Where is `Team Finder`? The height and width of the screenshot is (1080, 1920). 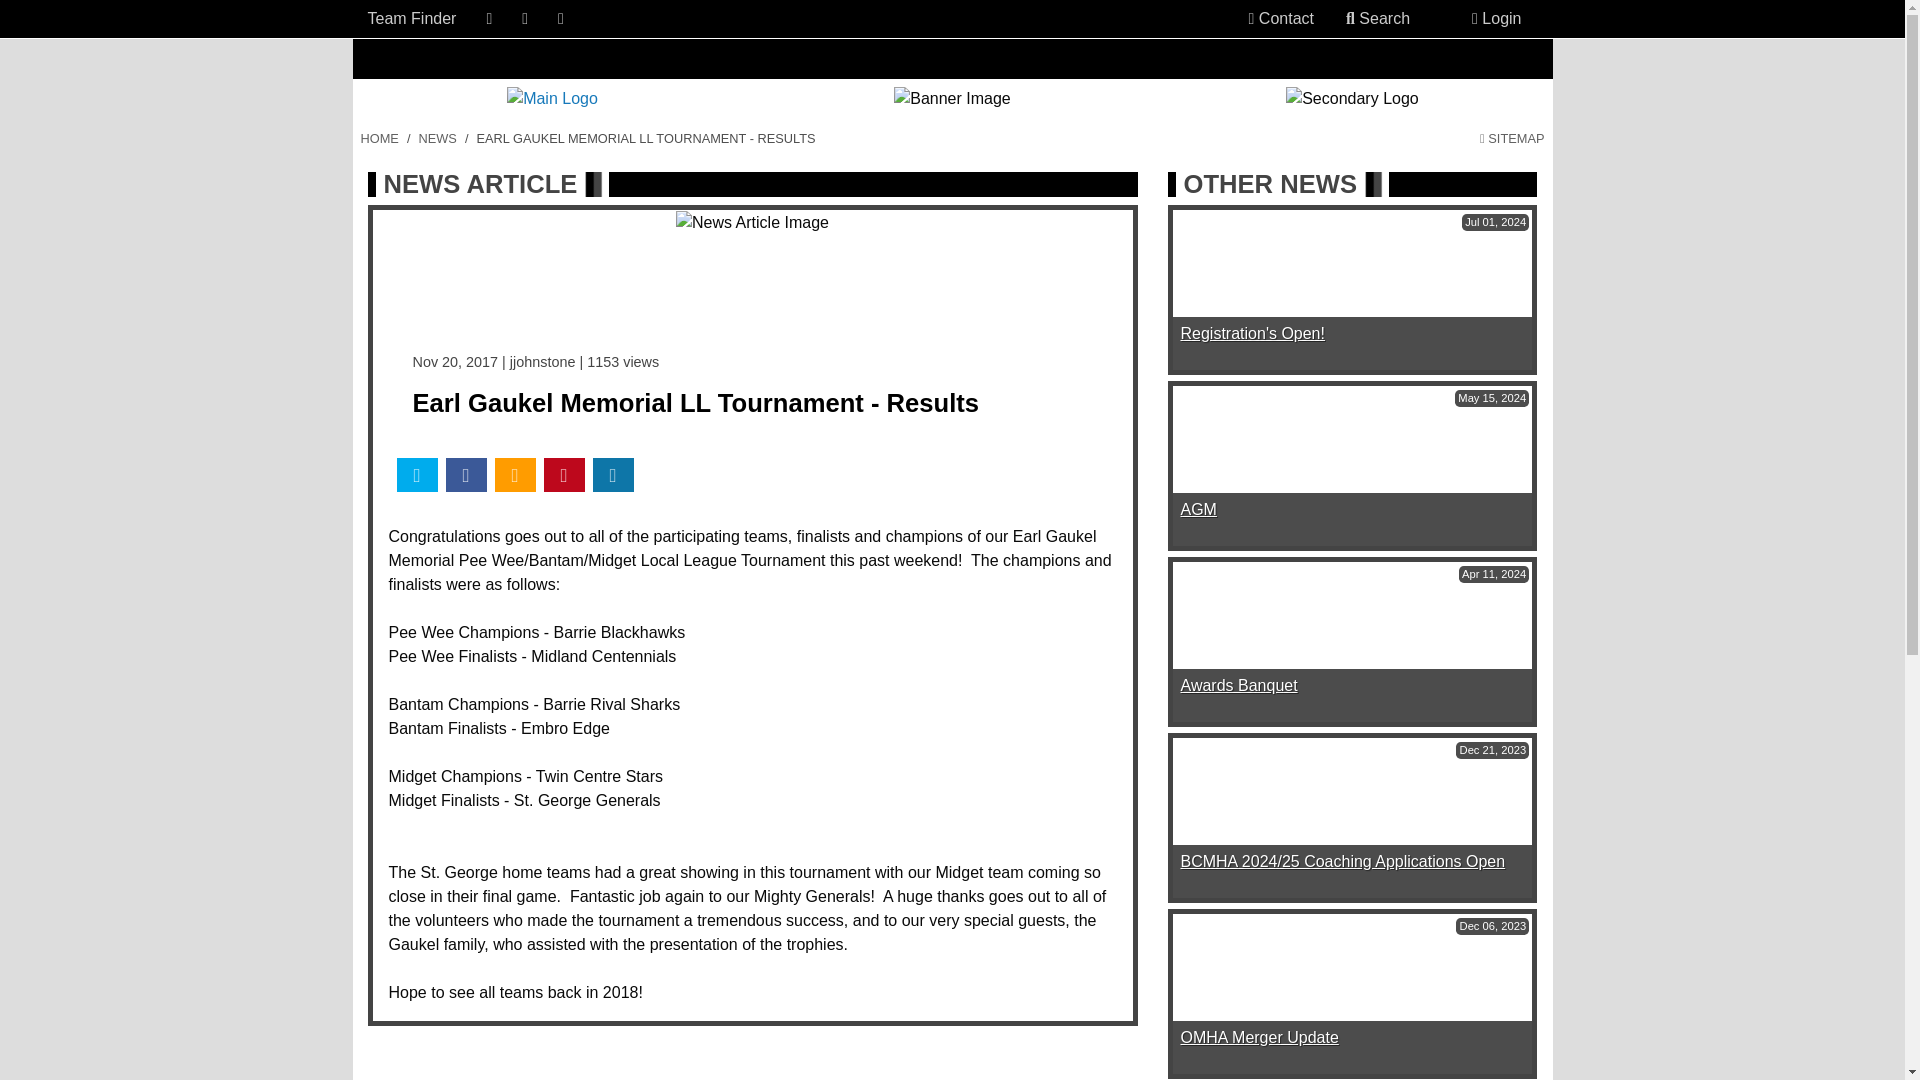
Team Finder is located at coordinates (412, 18).